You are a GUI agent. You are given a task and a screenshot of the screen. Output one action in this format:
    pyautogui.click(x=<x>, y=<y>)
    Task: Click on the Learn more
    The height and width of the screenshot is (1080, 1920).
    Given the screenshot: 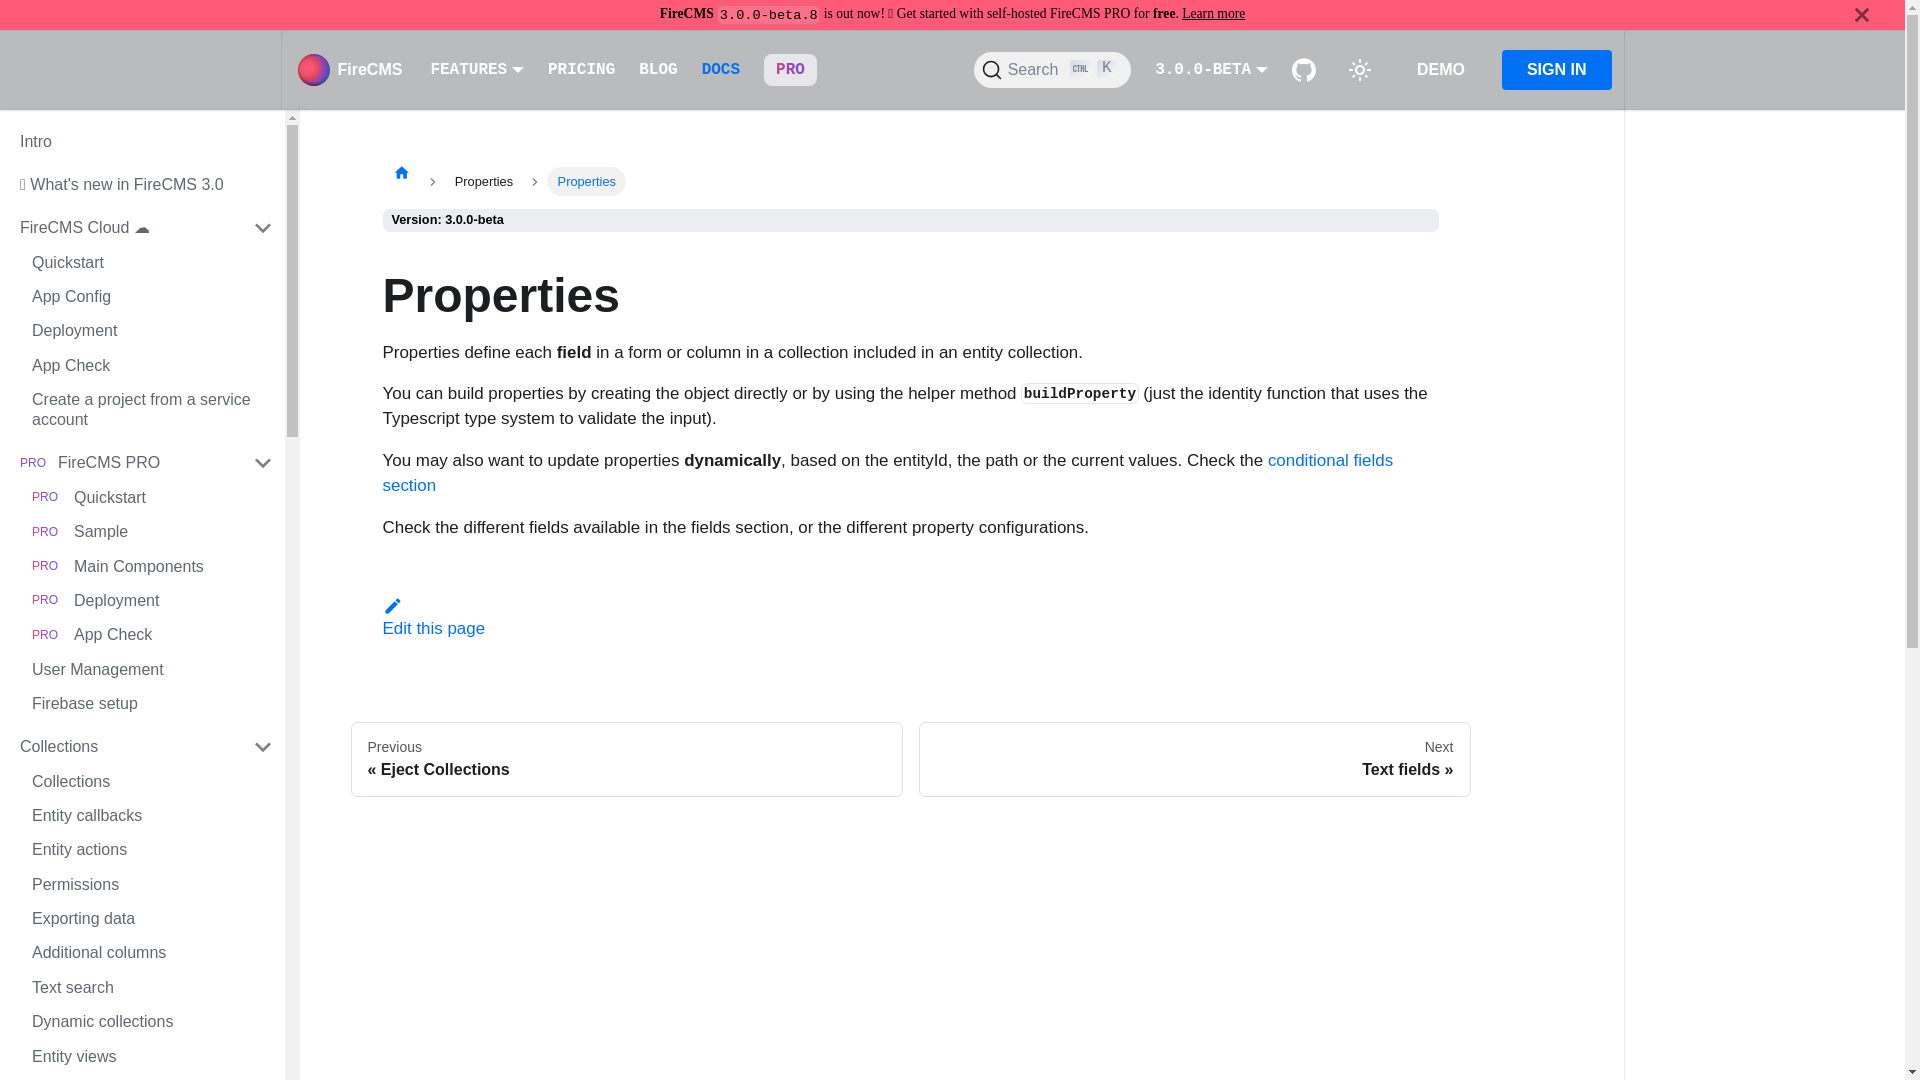 What is the action you would take?
    pyautogui.click(x=1213, y=13)
    